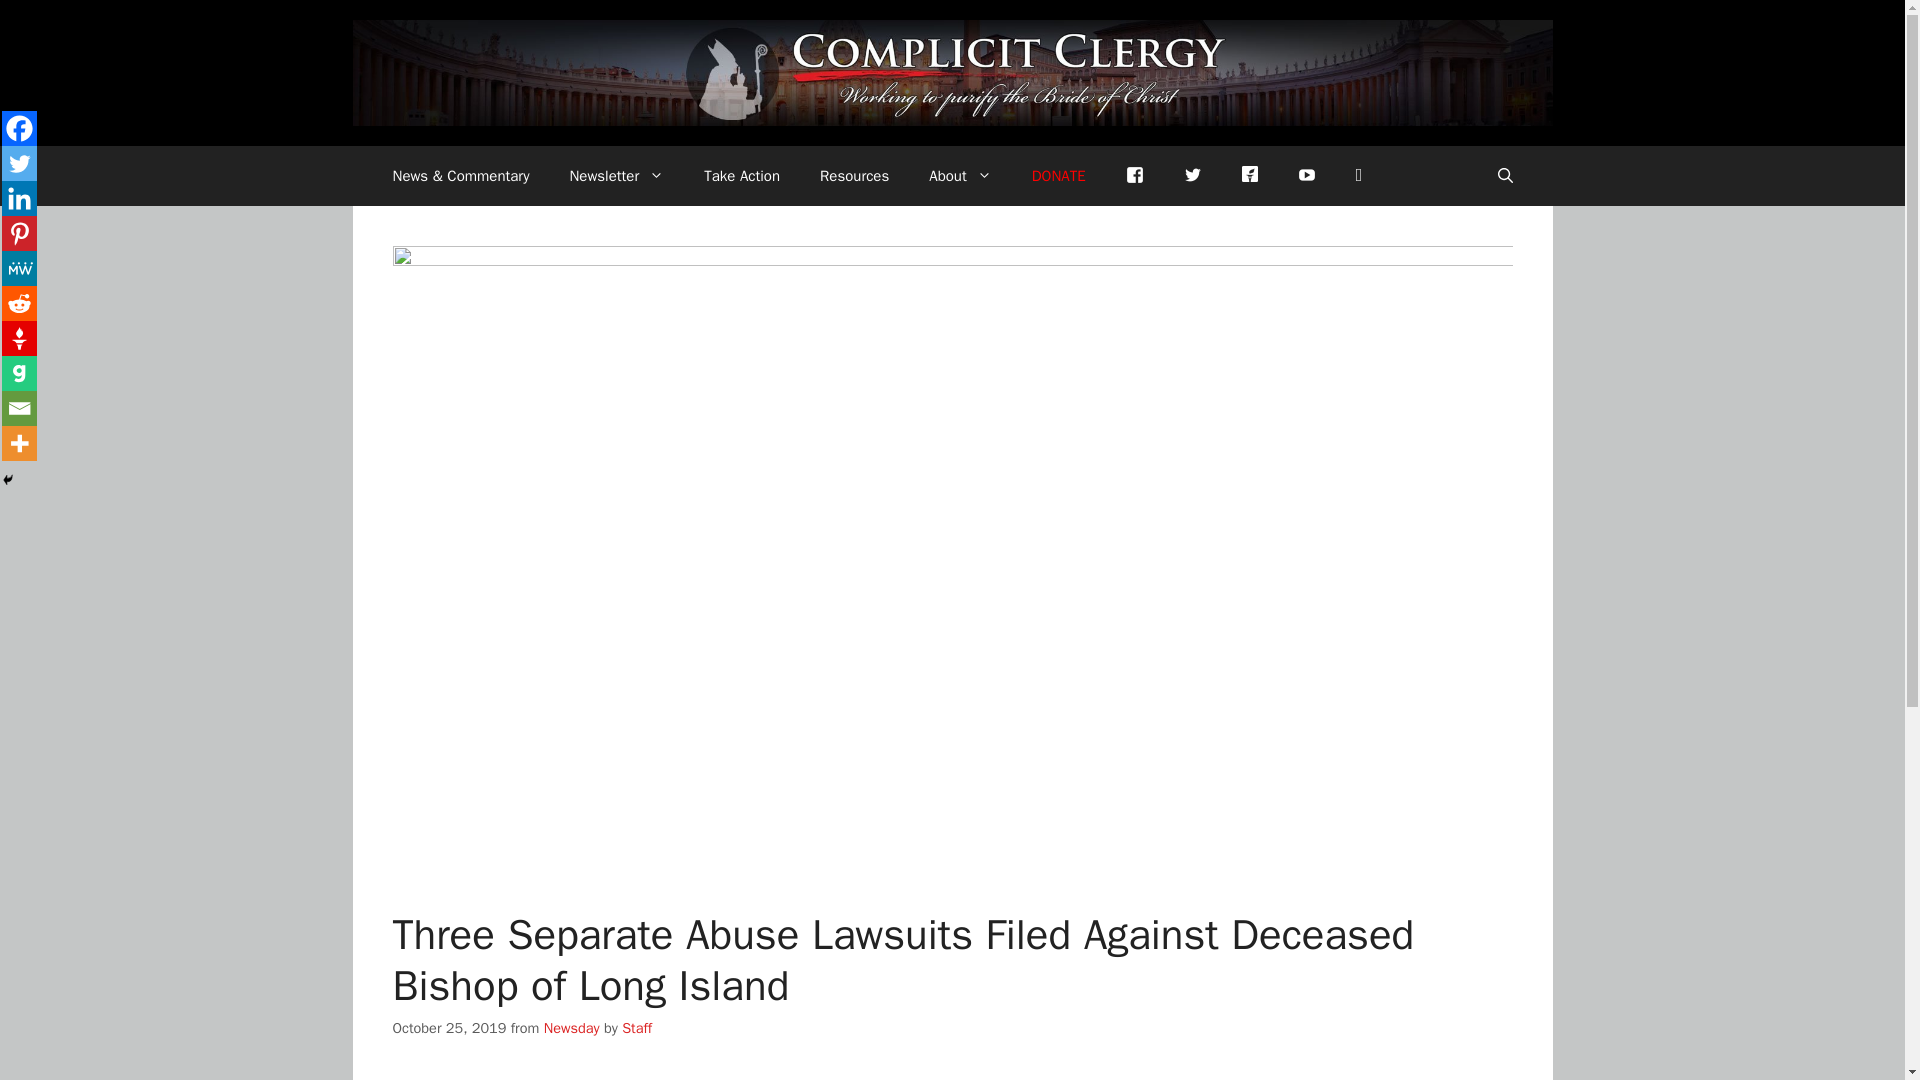  I want to click on Resources, so click(854, 176).